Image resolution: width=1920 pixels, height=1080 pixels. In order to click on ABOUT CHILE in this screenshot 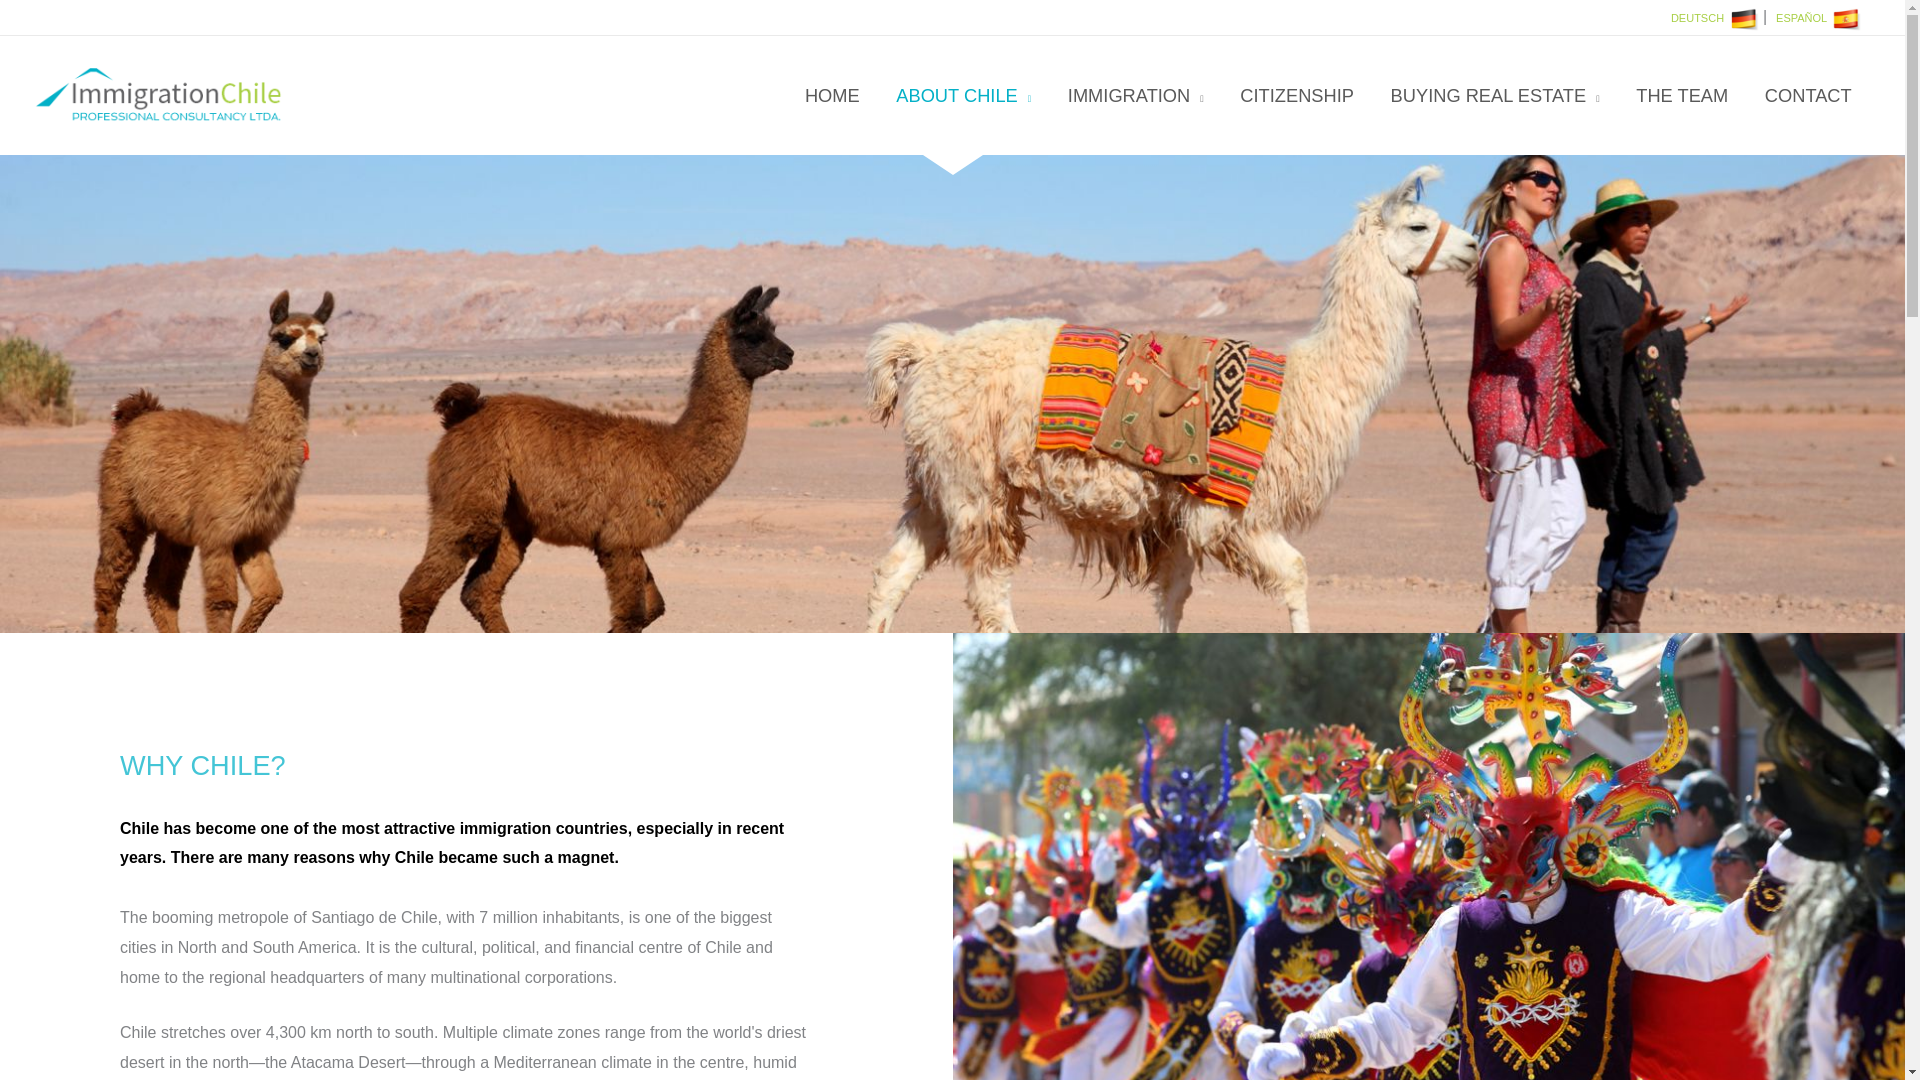, I will do `click(964, 95)`.